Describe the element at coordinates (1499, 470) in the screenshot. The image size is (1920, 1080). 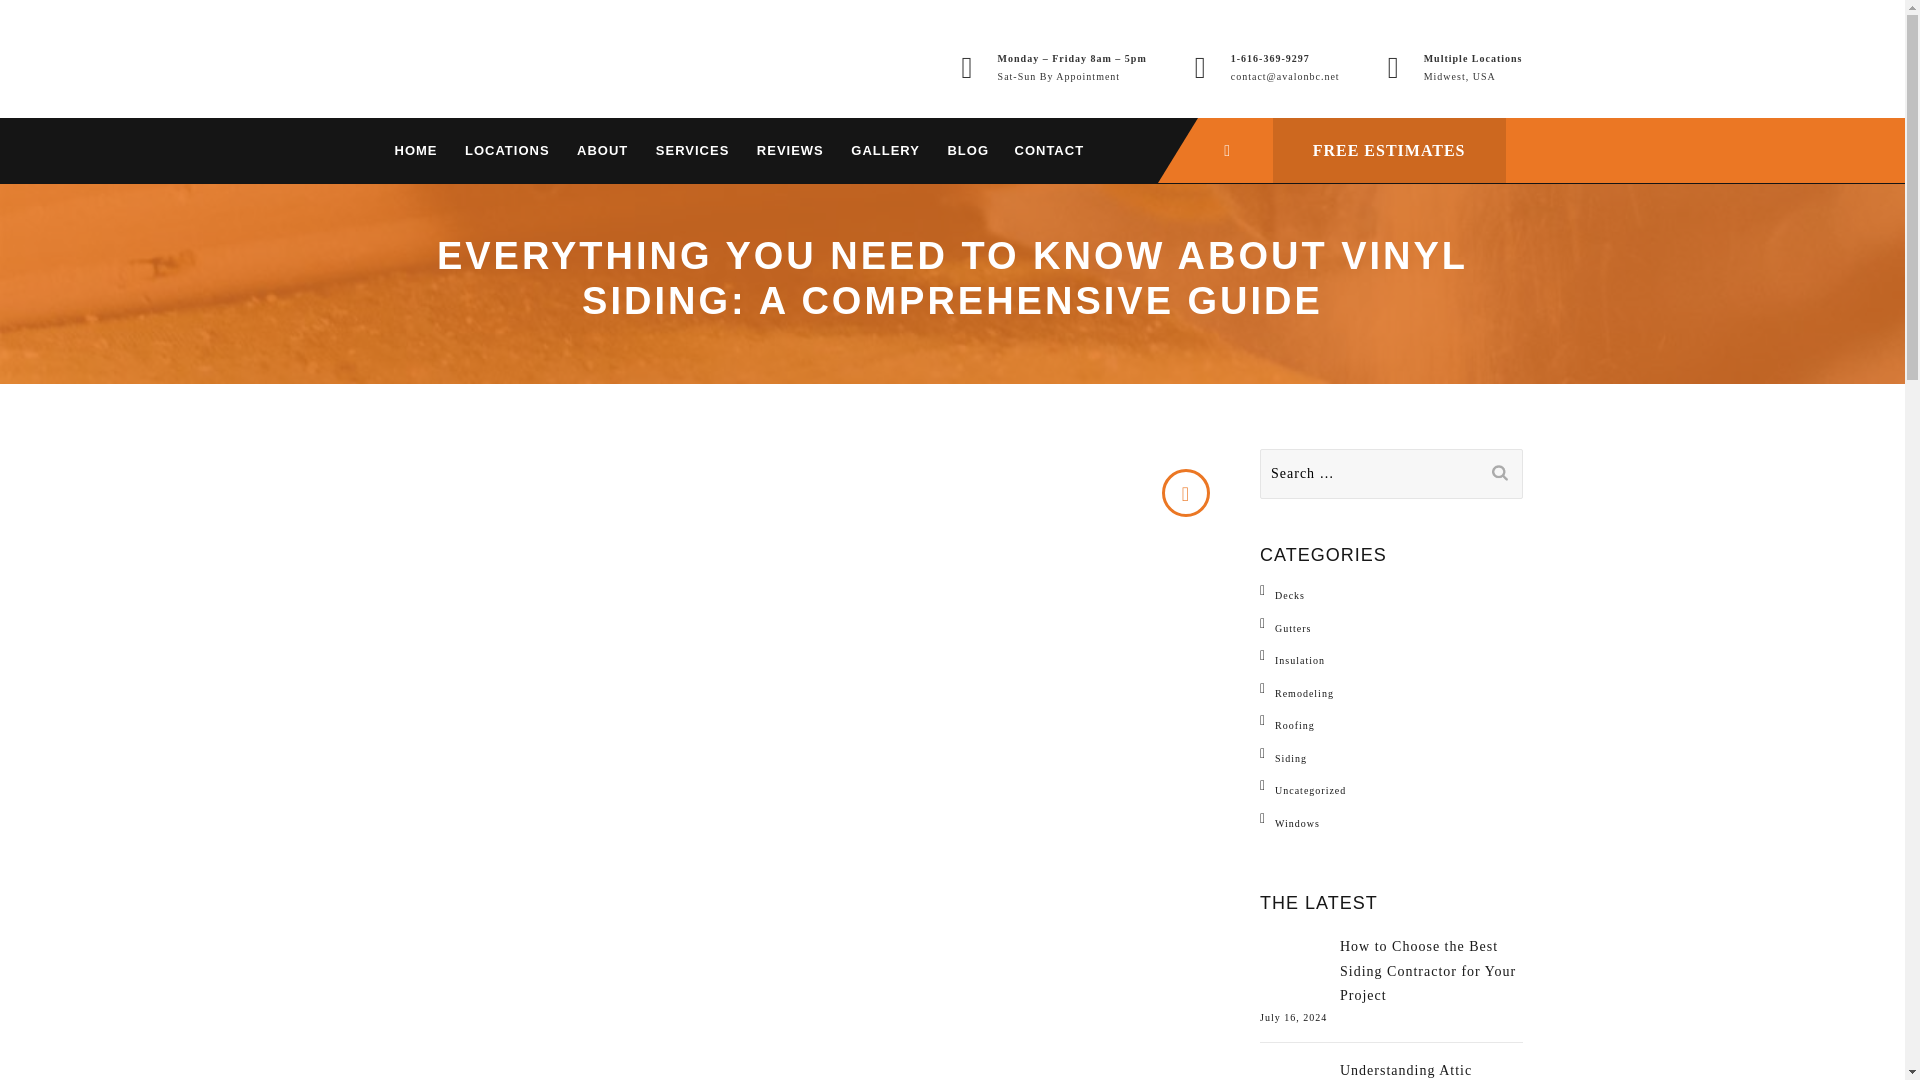
I see `Search` at that location.